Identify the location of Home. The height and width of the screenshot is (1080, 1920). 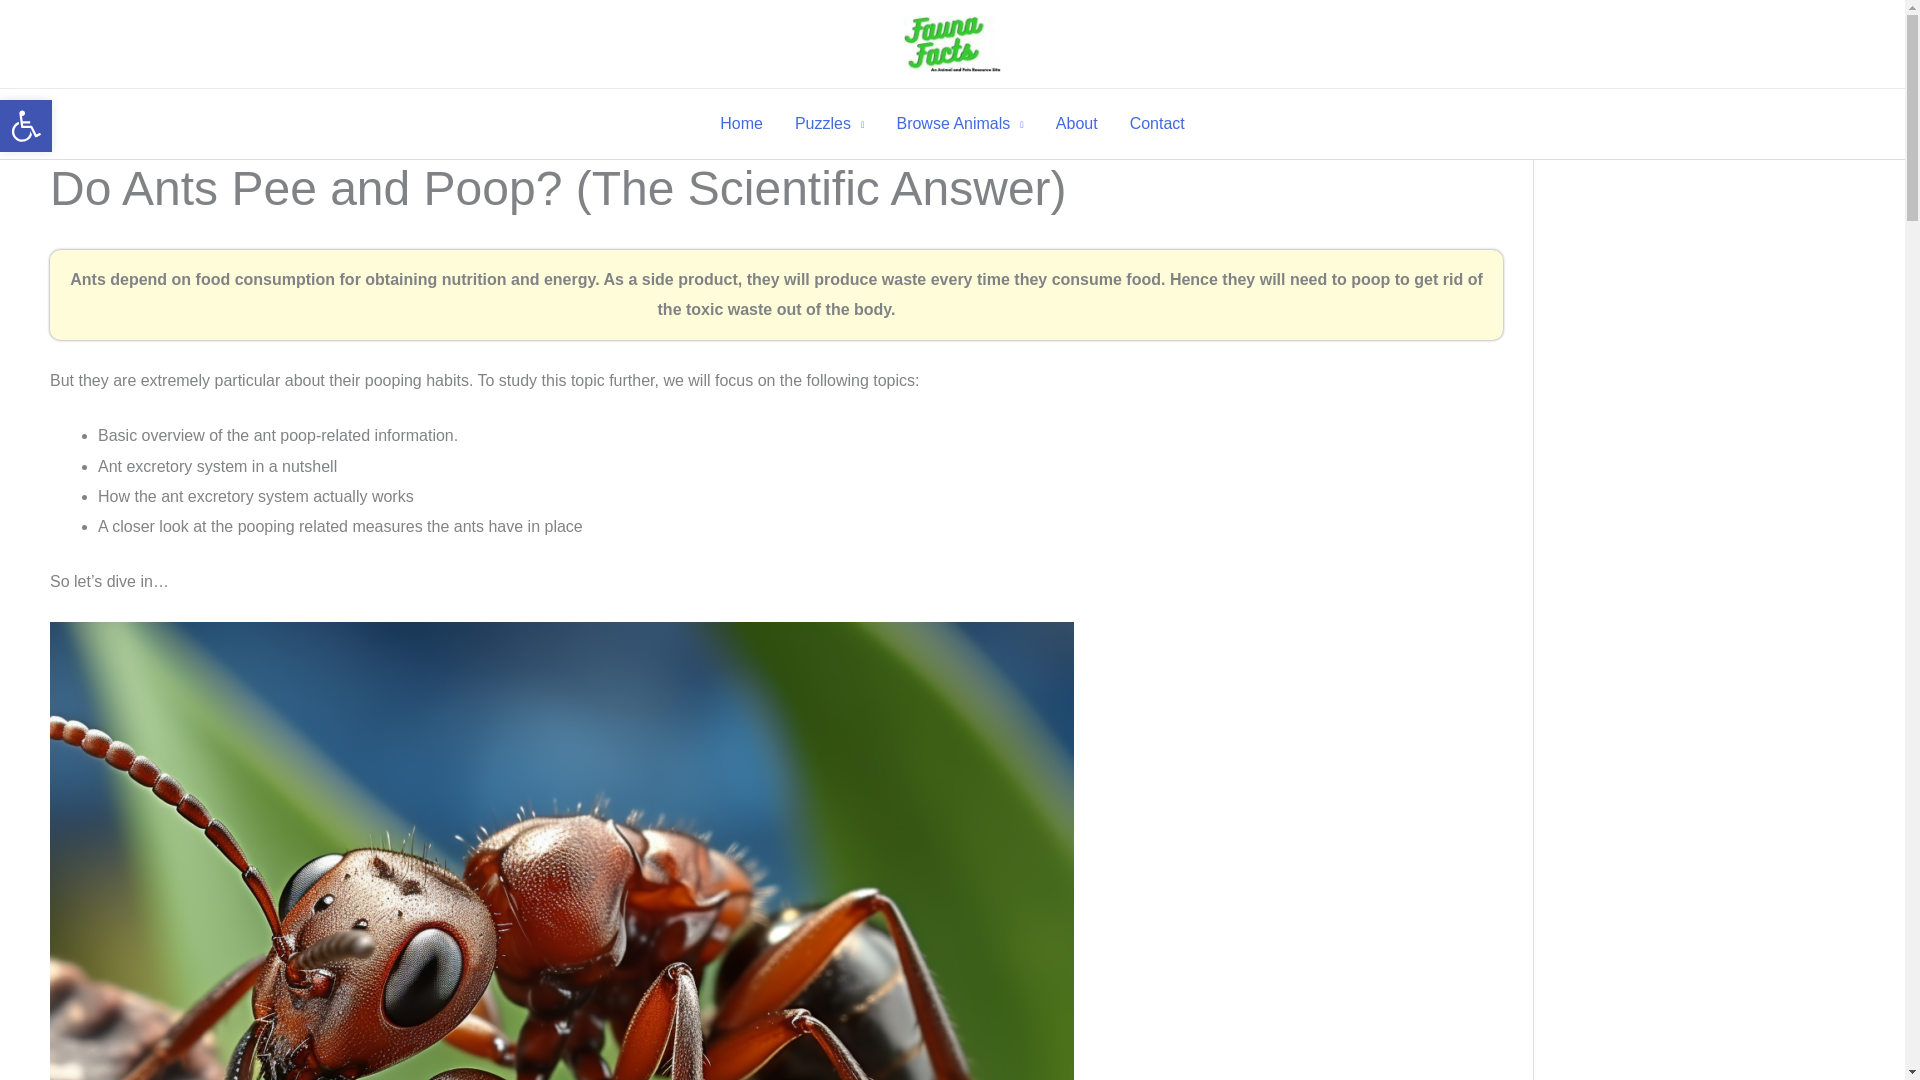
(742, 123).